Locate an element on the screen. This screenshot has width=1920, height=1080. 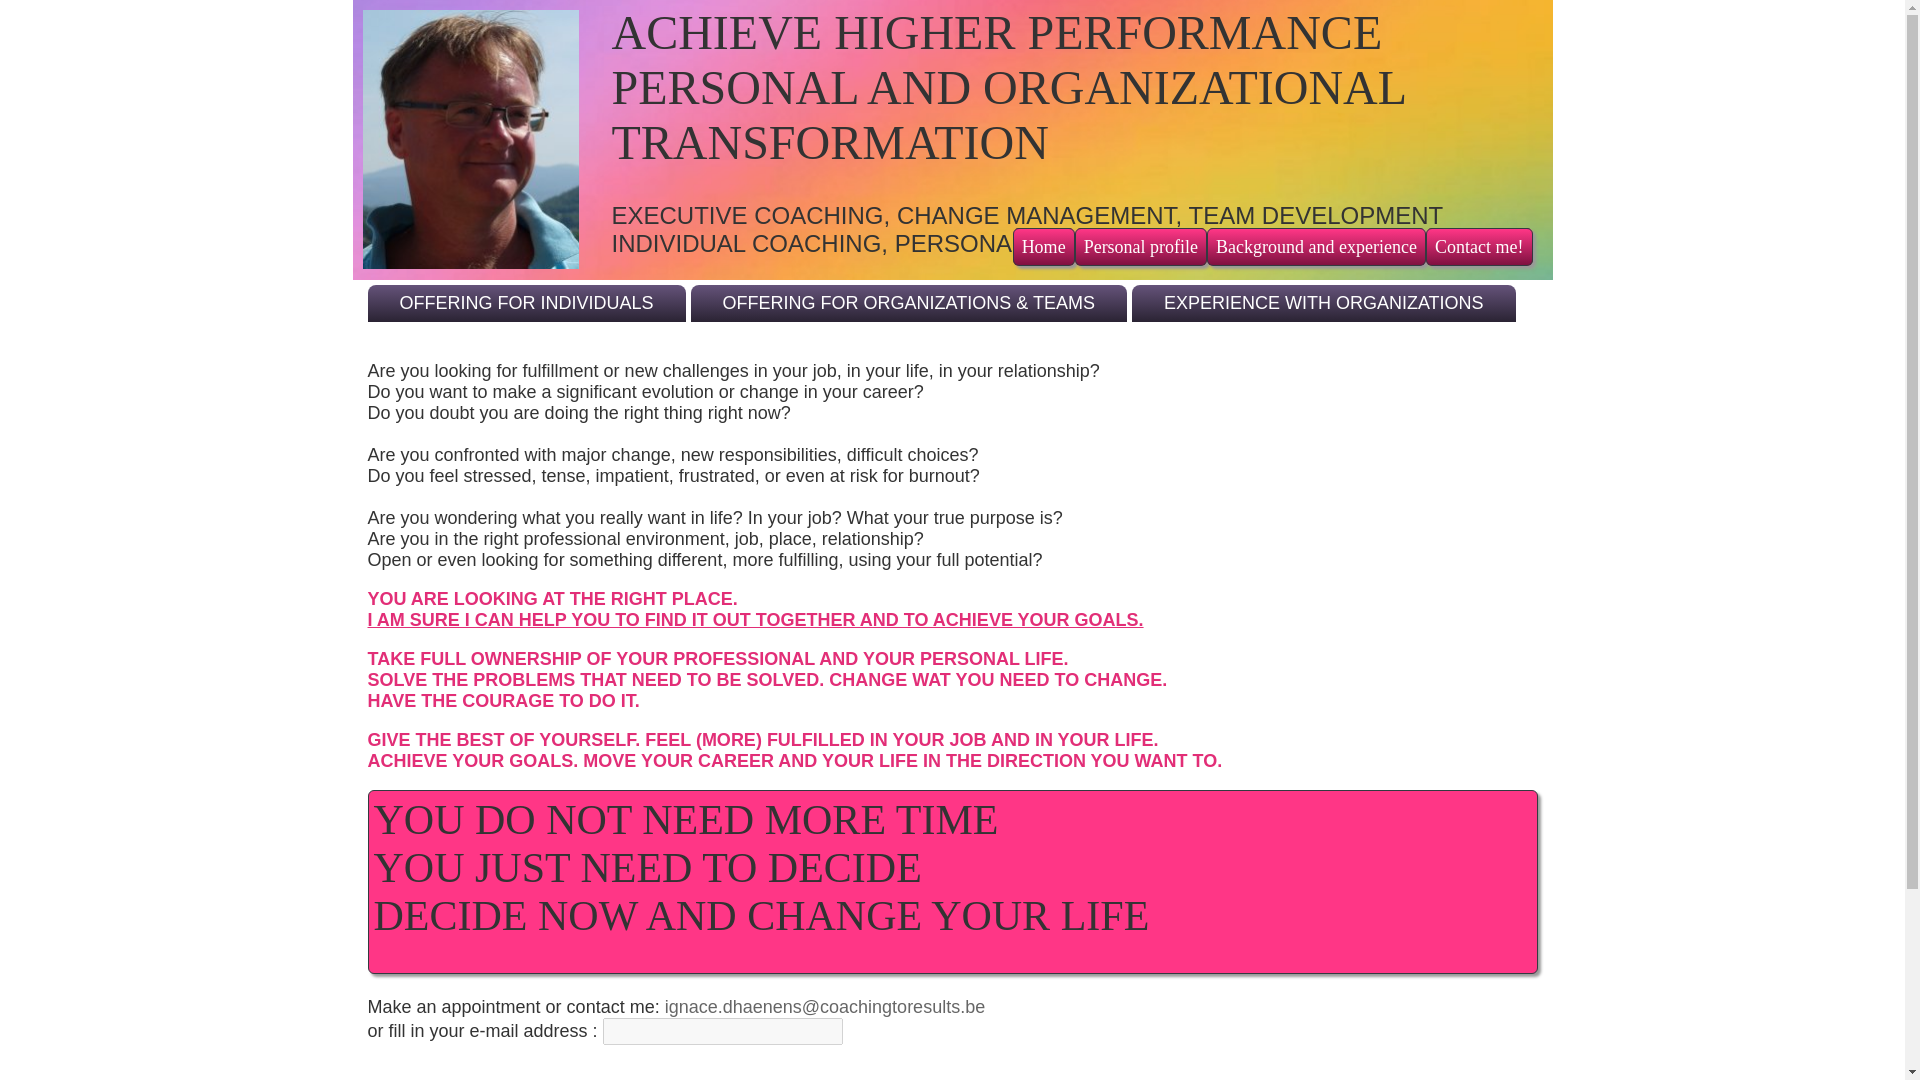
OFFERING FOR INDIVIDUALS is located at coordinates (526, 303).